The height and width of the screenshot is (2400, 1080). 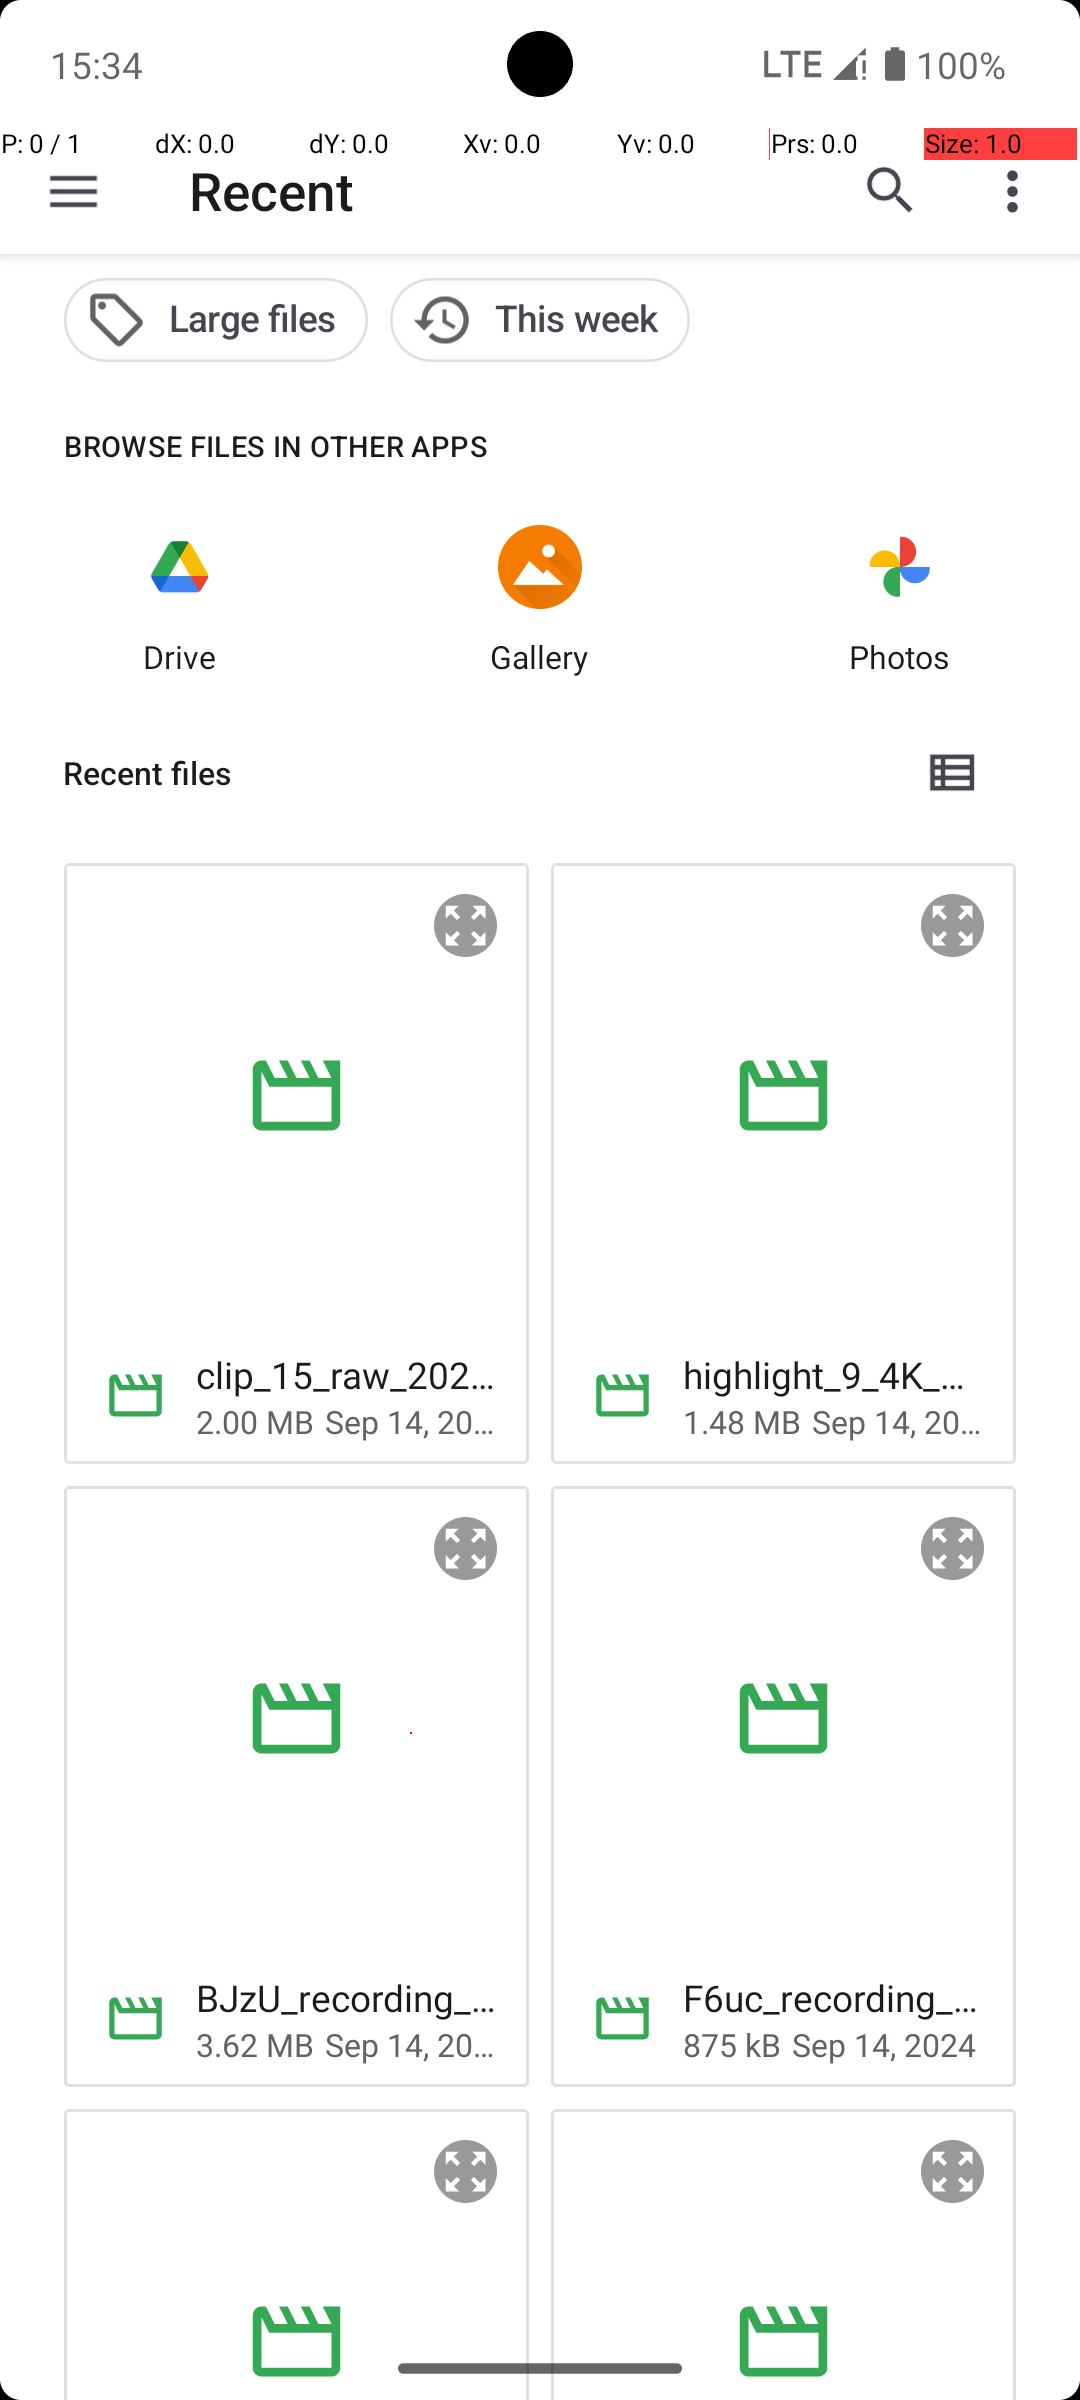 I want to click on Preview the file edited_moment_99_export.mp4, so click(x=466, y=2172).